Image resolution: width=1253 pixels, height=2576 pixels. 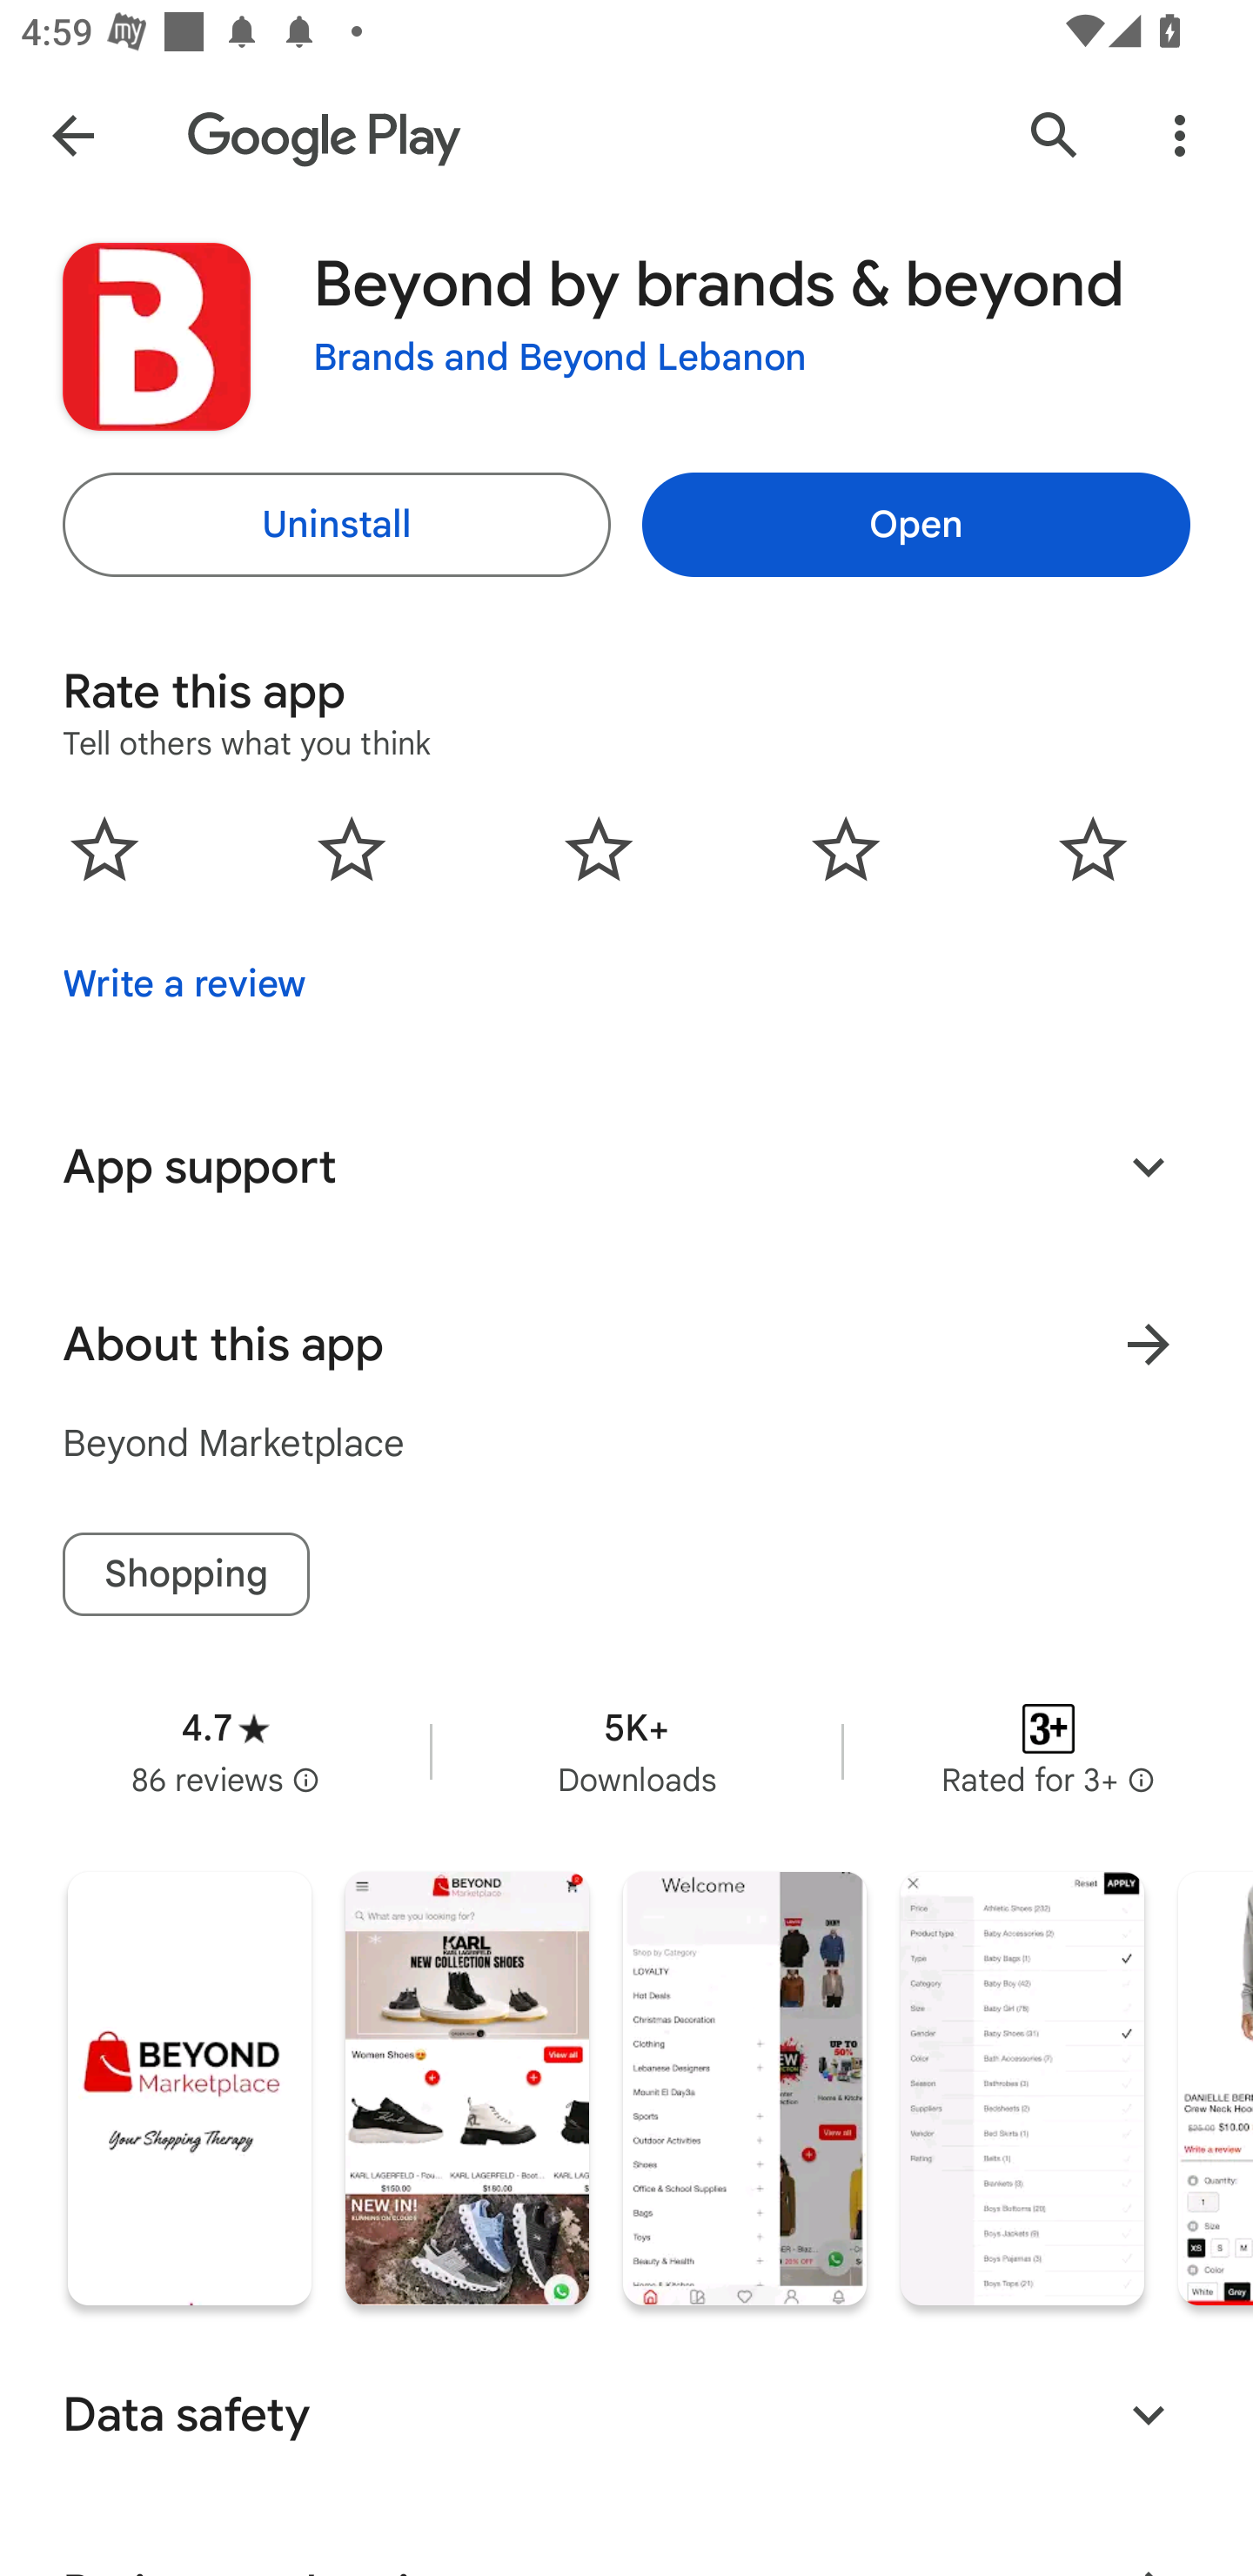 What do you see at coordinates (1055, 134) in the screenshot?
I see `Search Google Play` at bounding box center [1055, 134].